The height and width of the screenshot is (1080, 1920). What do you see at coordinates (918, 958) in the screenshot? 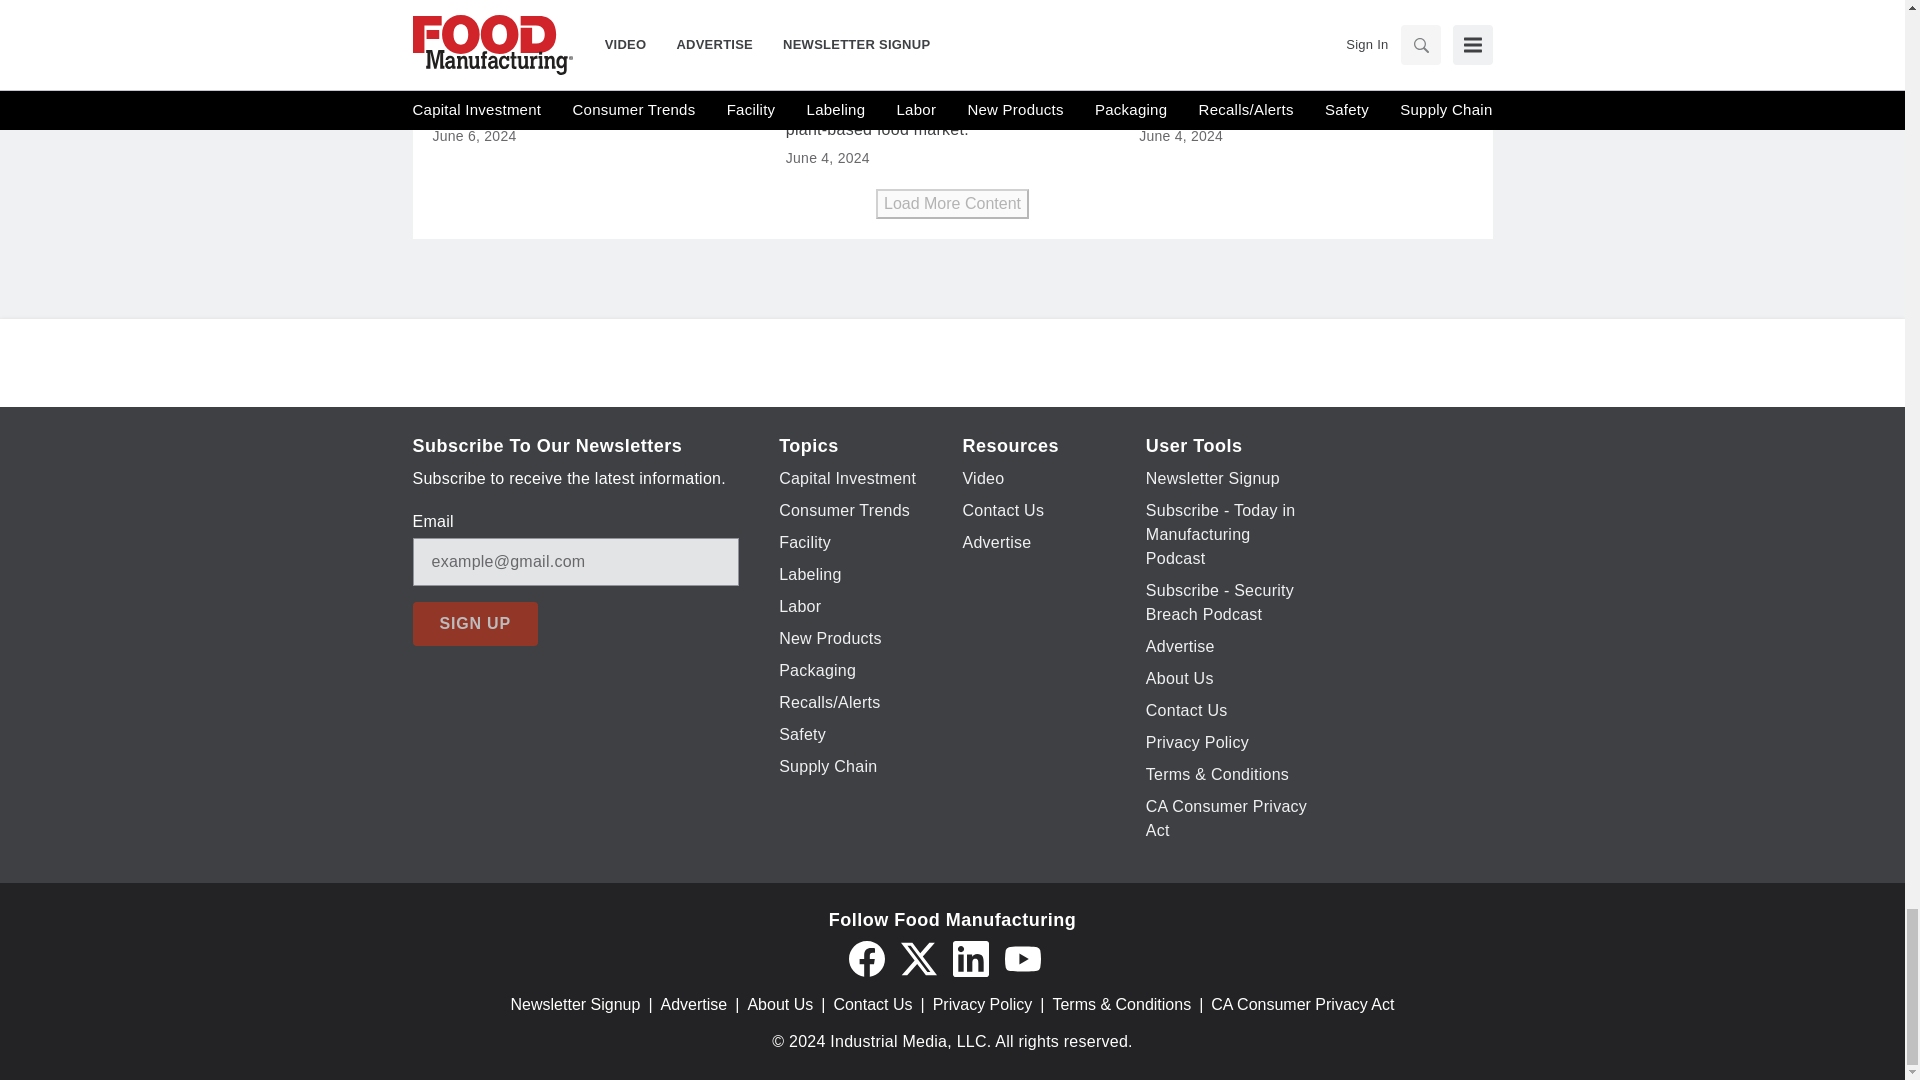
I see `Twitter X icon` at bounding box center [918, 958].